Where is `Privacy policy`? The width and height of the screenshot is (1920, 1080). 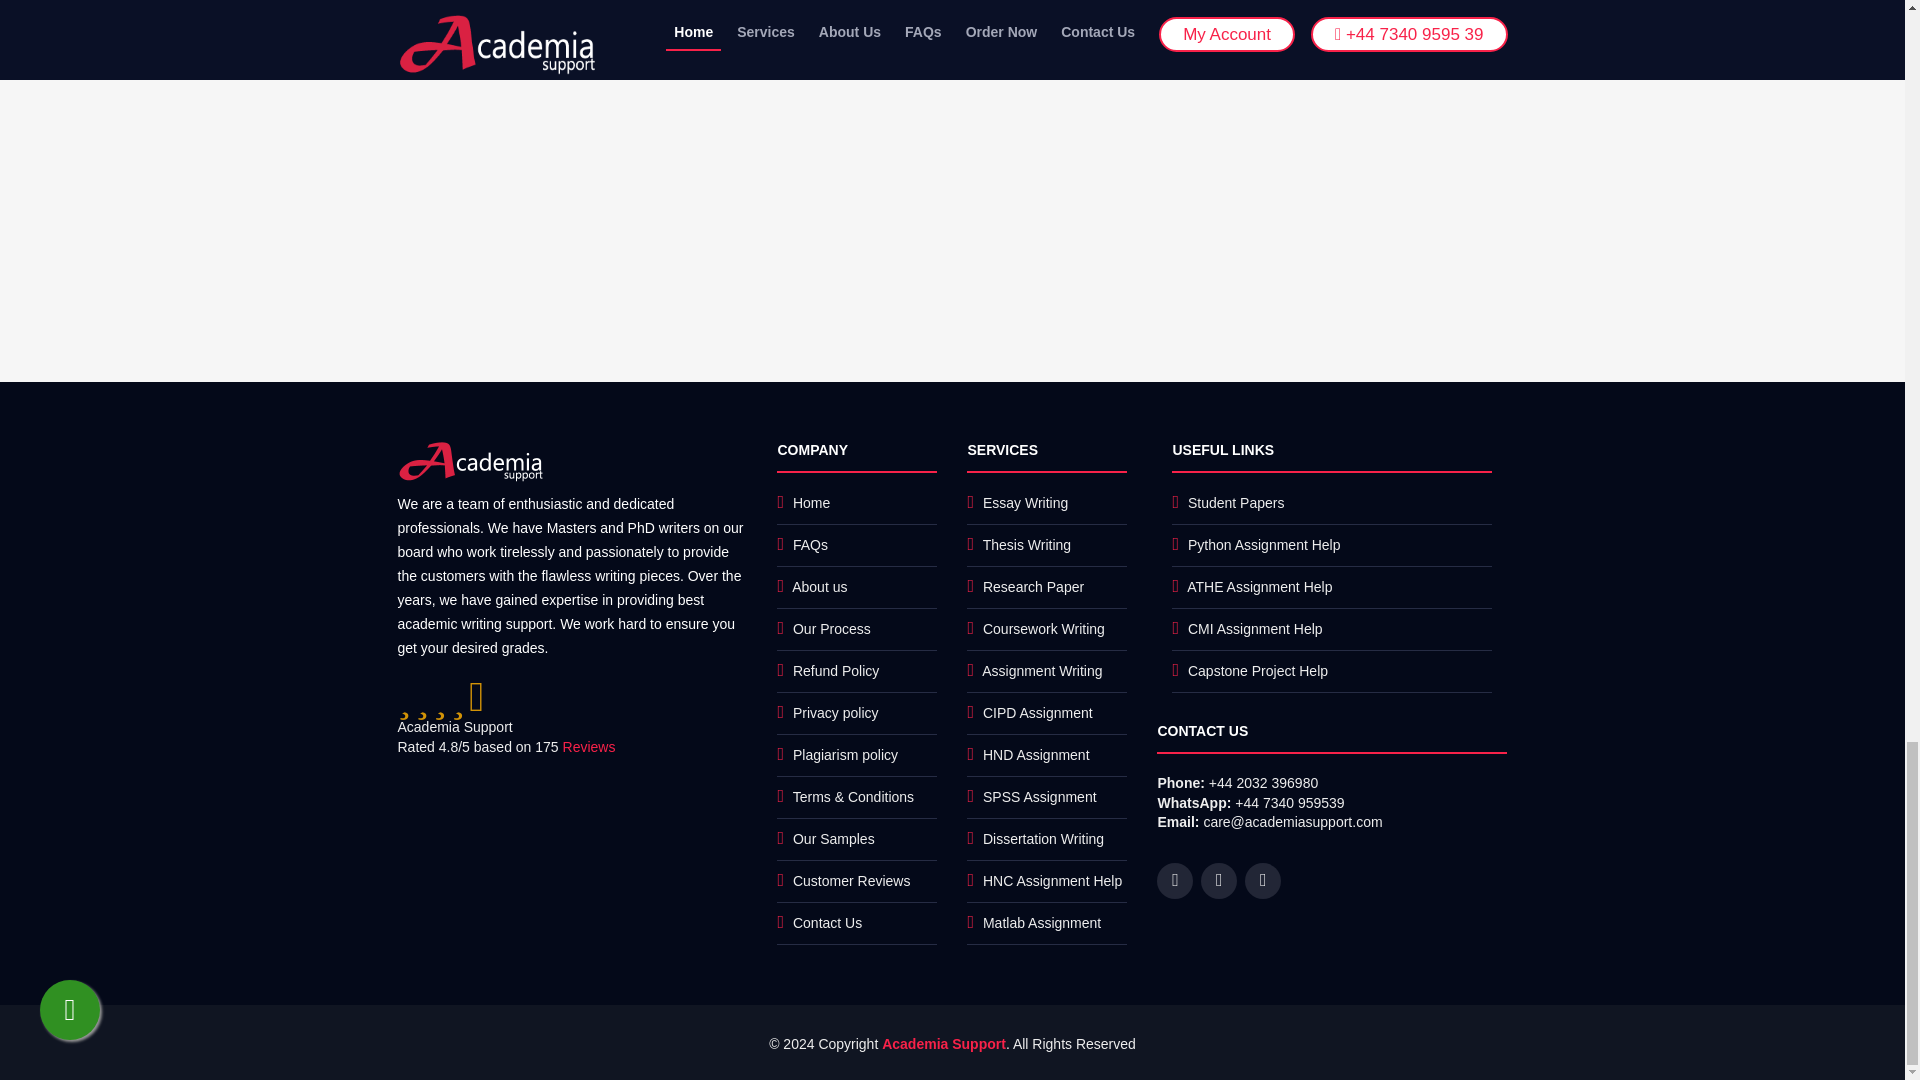 Privacy policy is located at coordinates (836, 713).